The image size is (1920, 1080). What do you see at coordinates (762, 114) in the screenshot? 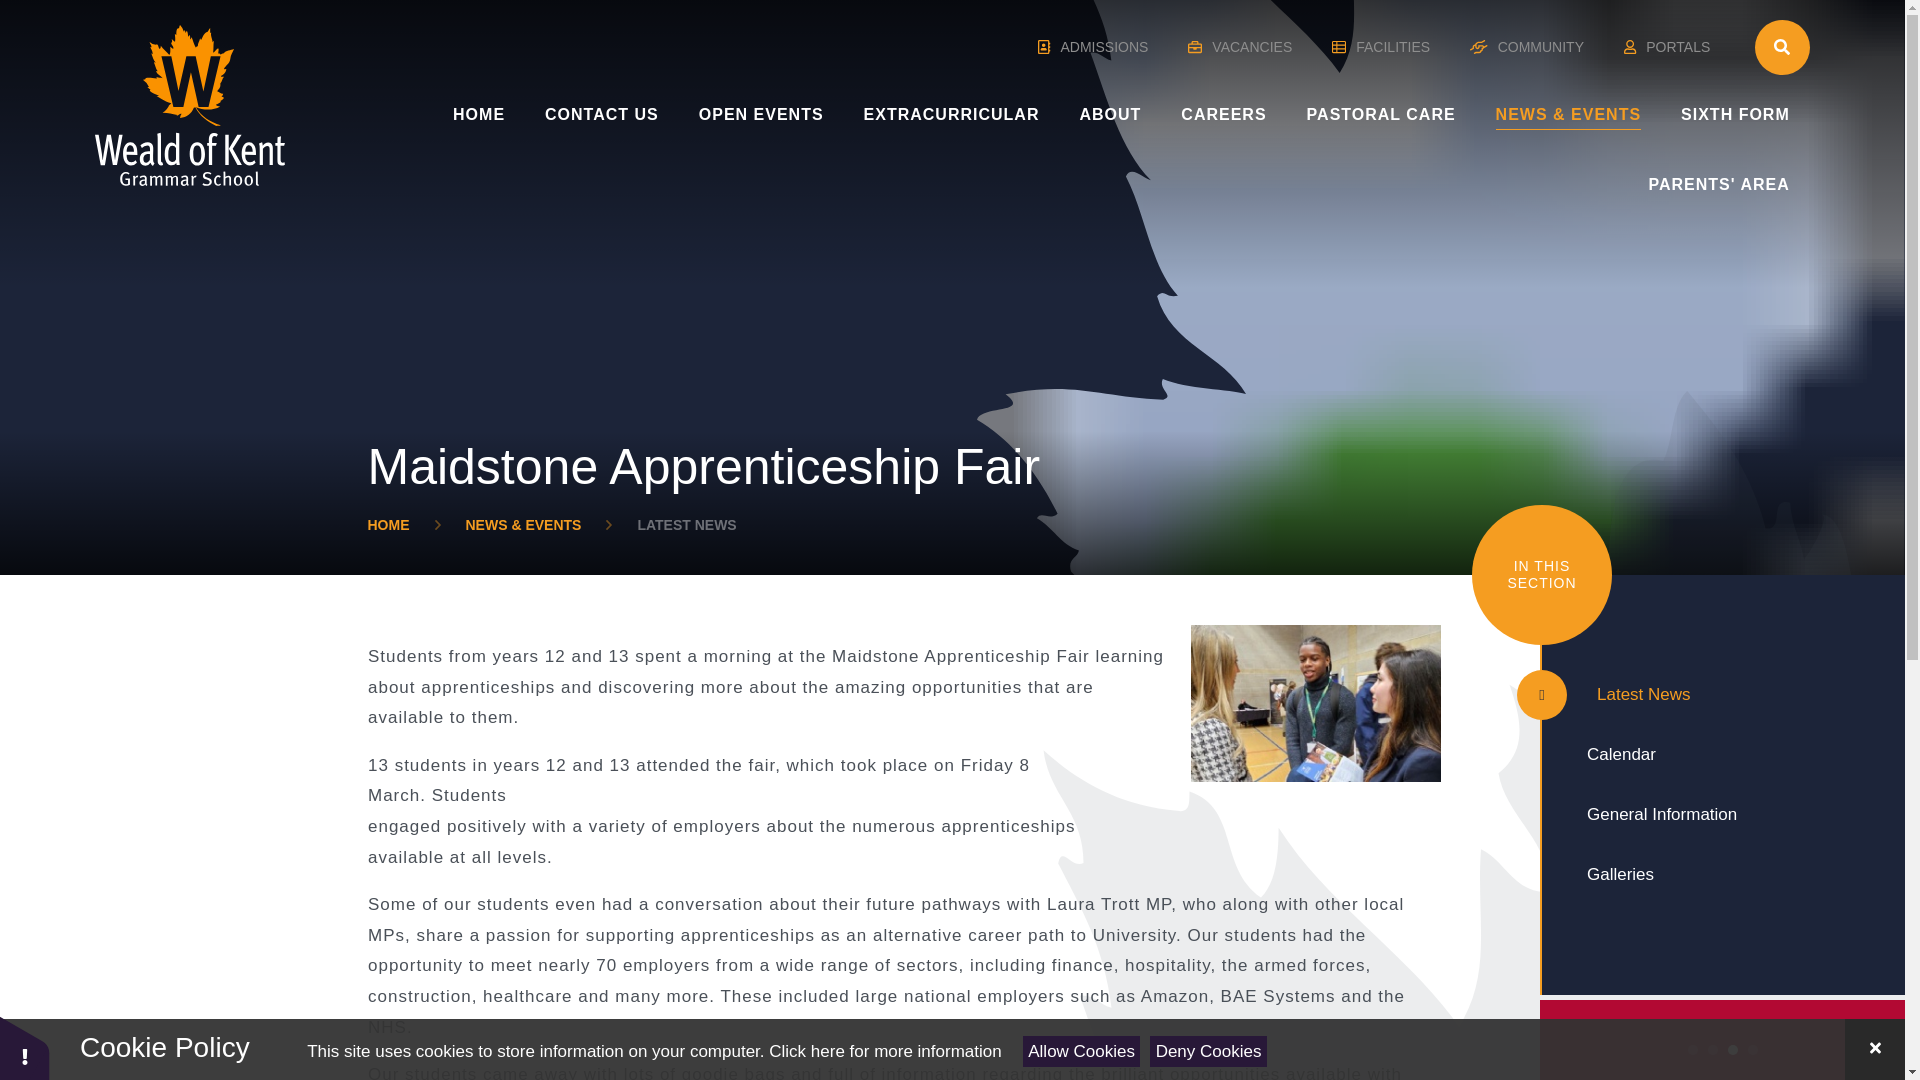
I see `OPEN EVENTS` at bounding box center [762, 114].